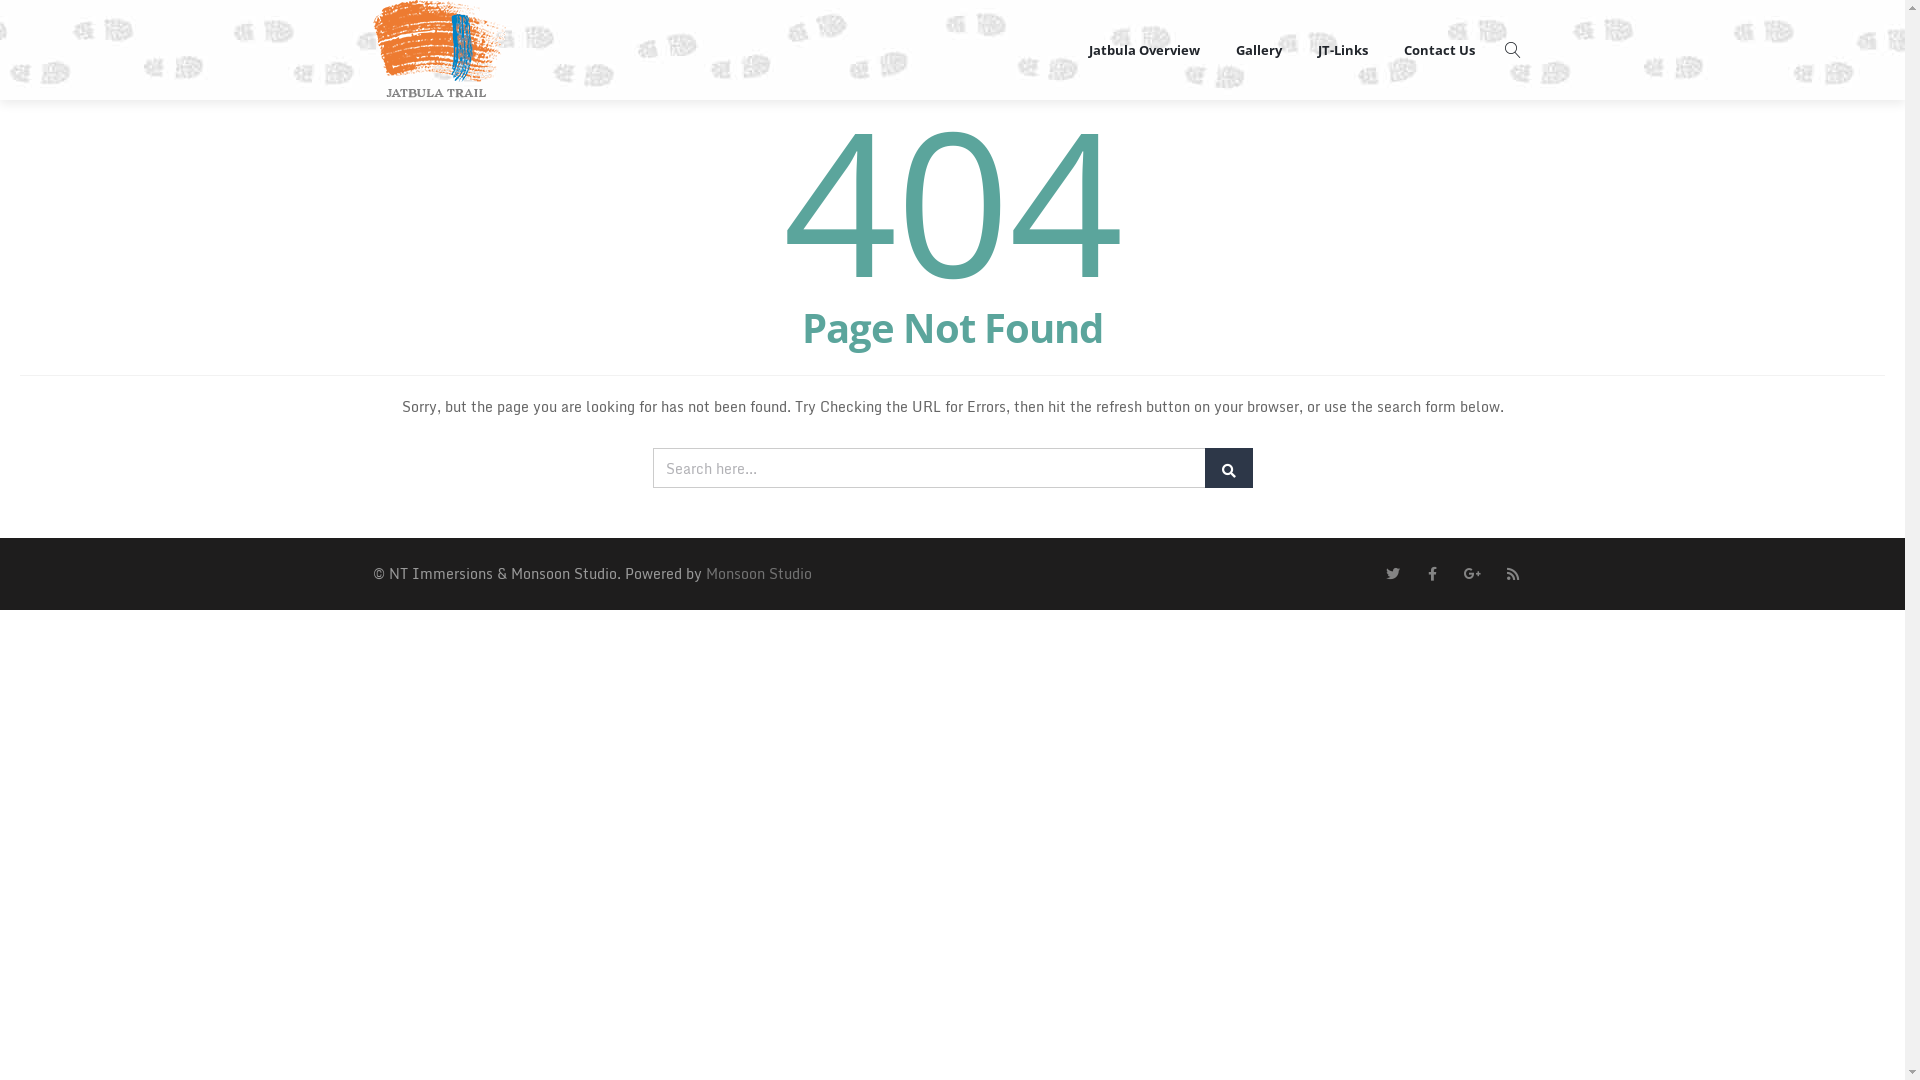  I want to click on JT-Links, so click(1343, 50).